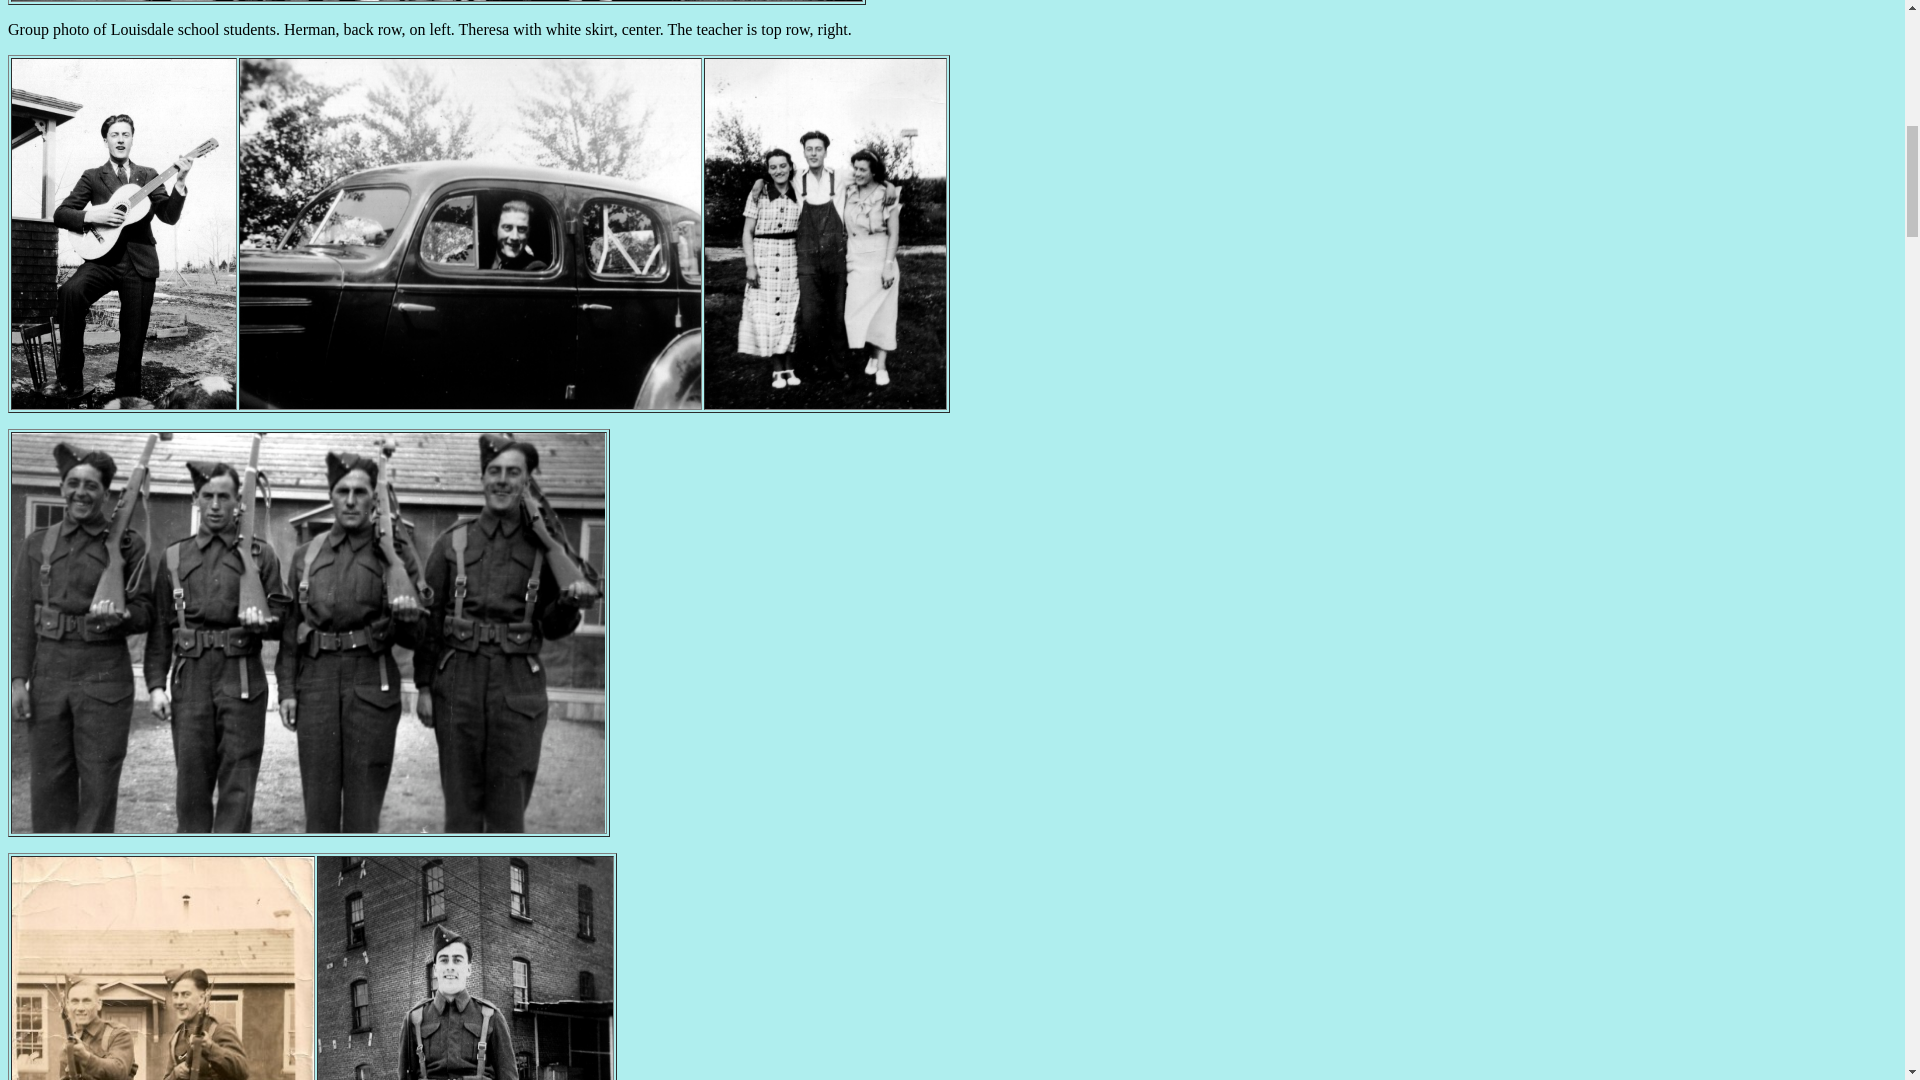  What do you see at coordinates (124, 403) in the screenshot?
I see `Herman Burke.` at bounding box center [124, 403].